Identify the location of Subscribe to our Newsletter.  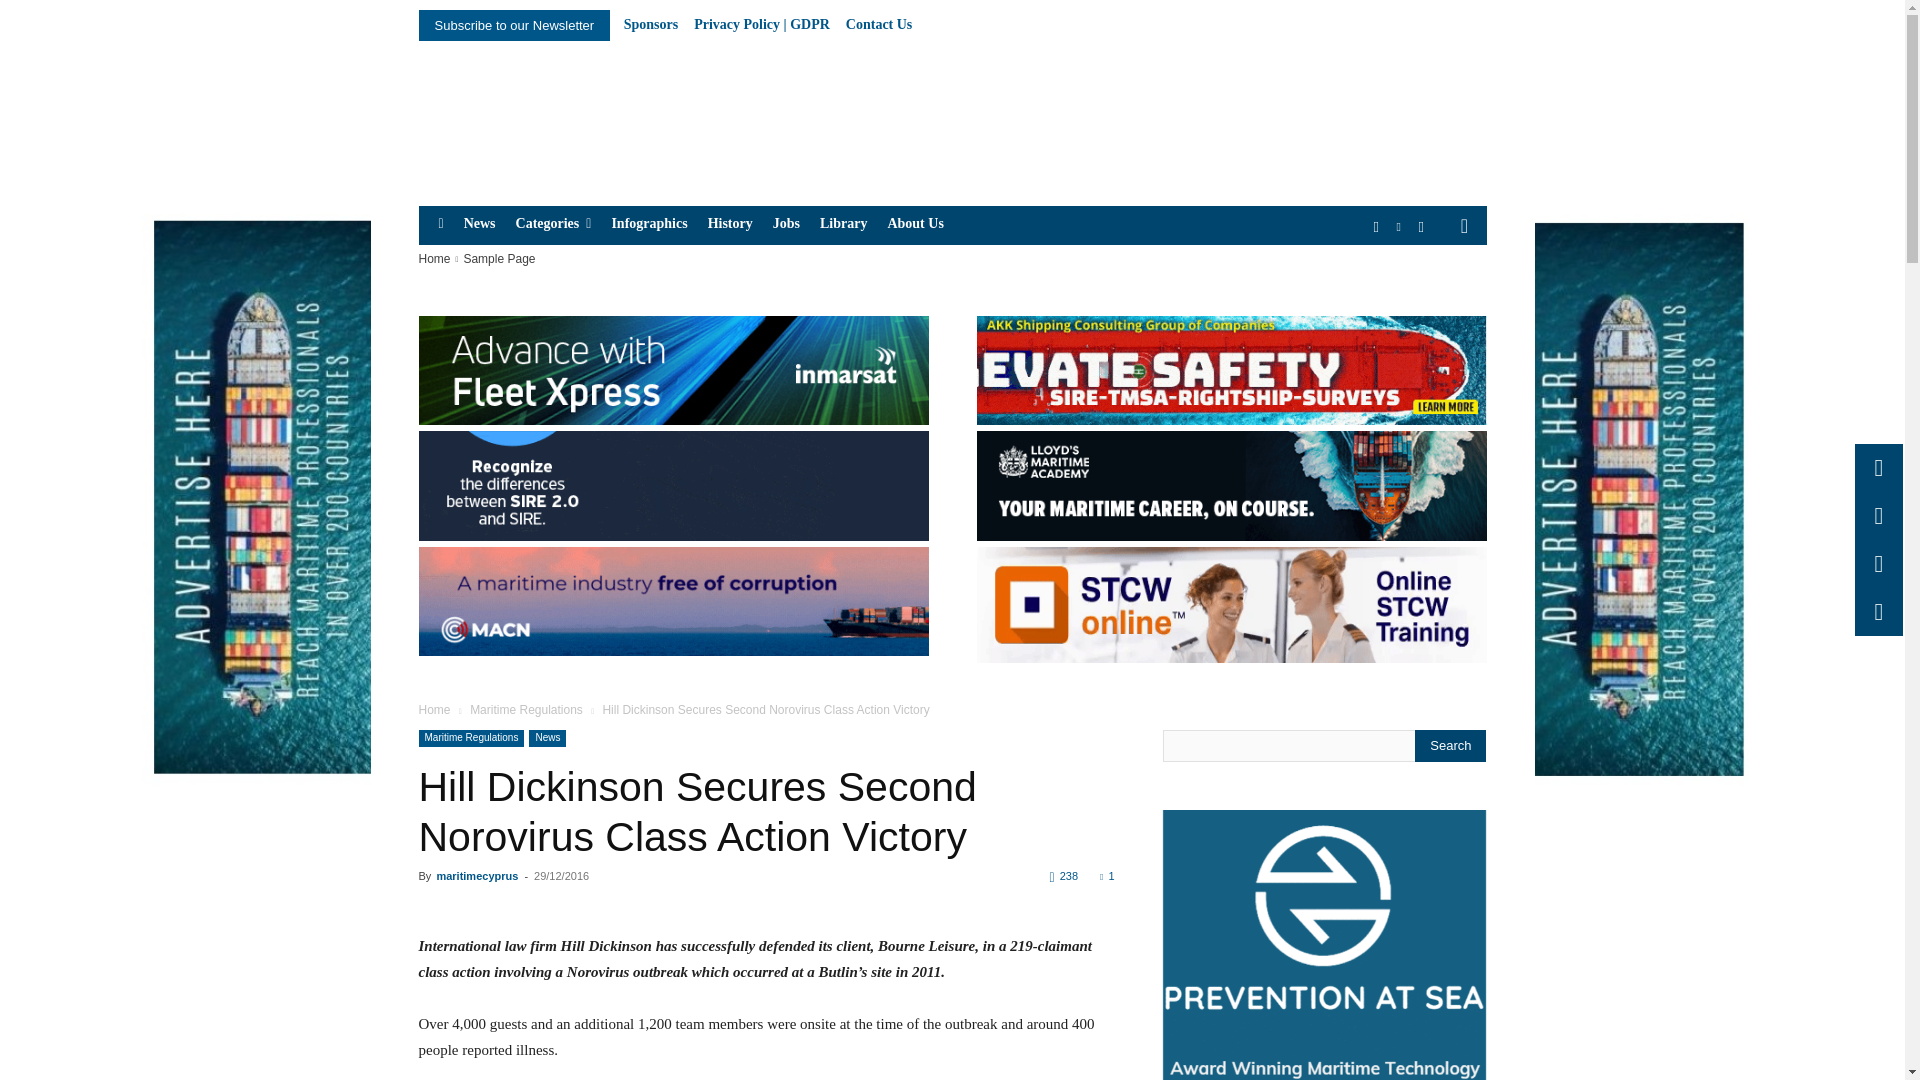
(514, 25).